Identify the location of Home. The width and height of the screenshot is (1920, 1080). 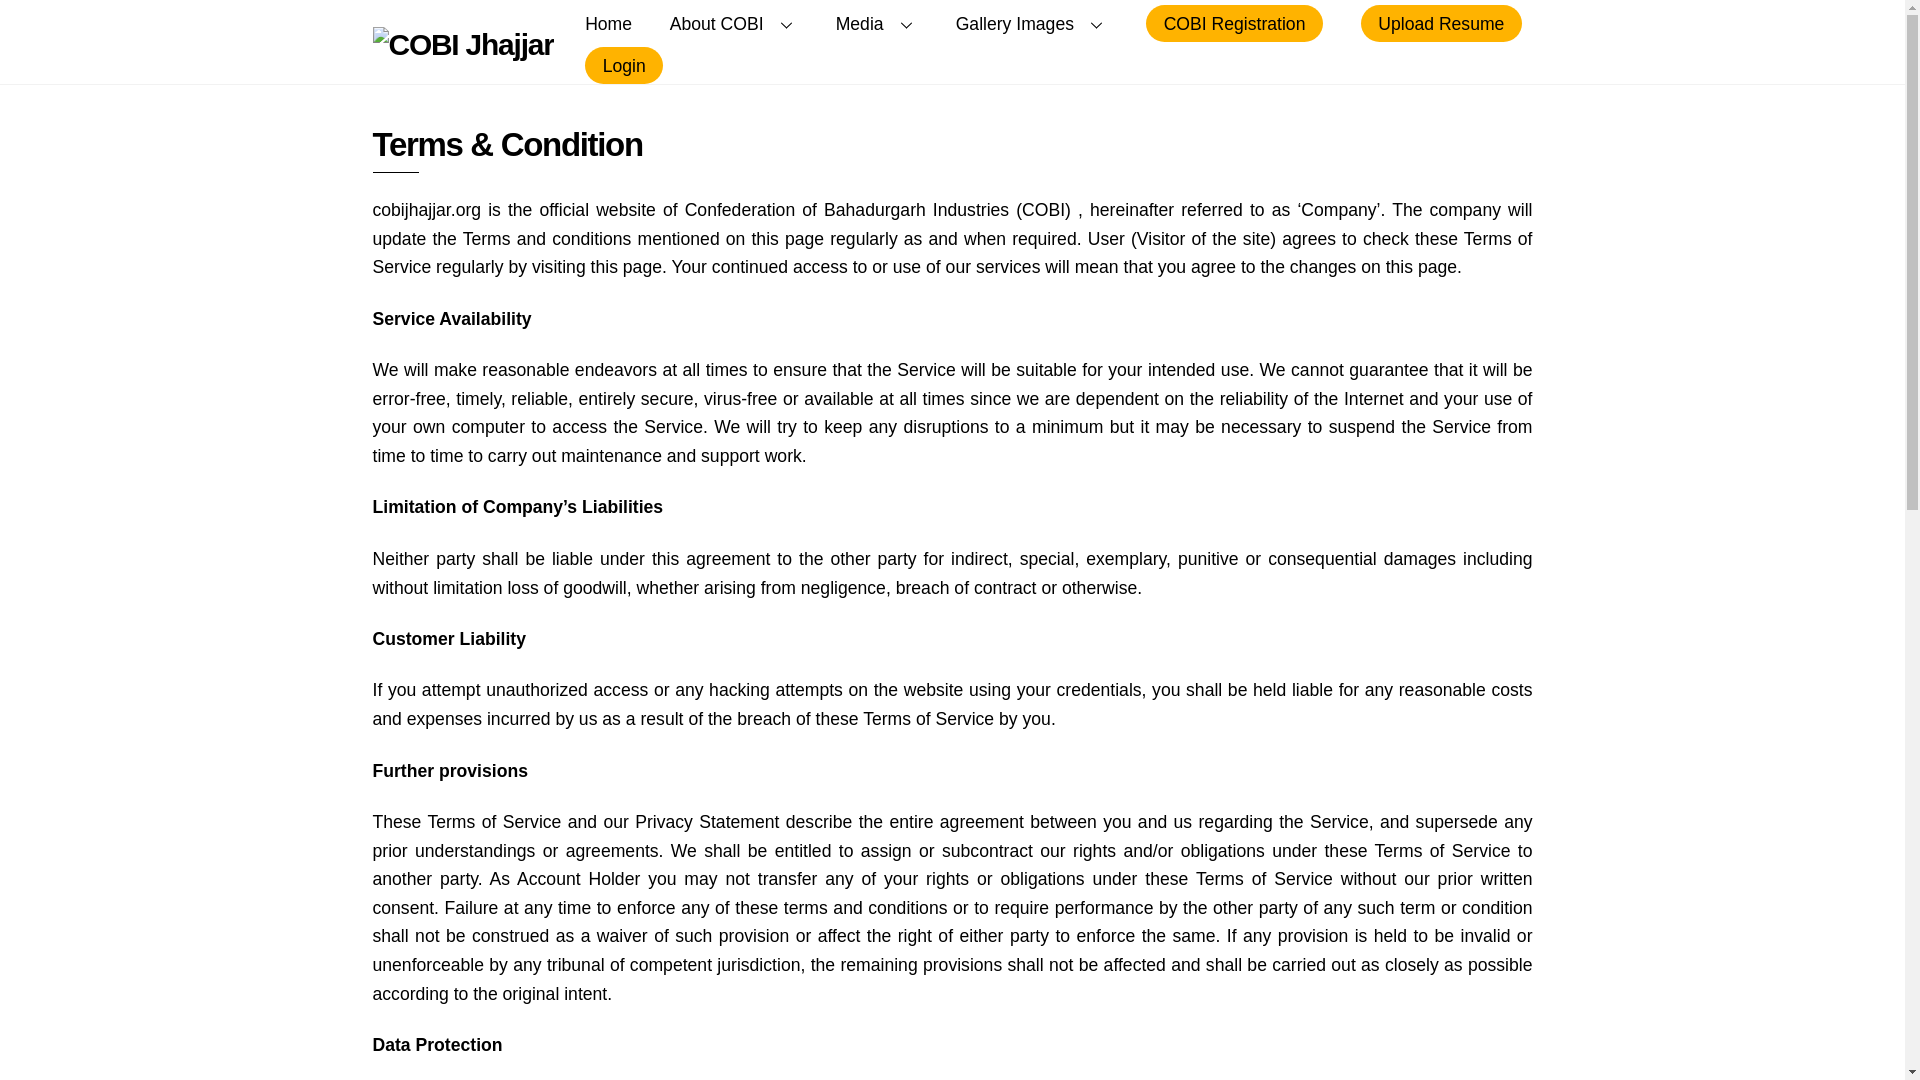
(608, 24).